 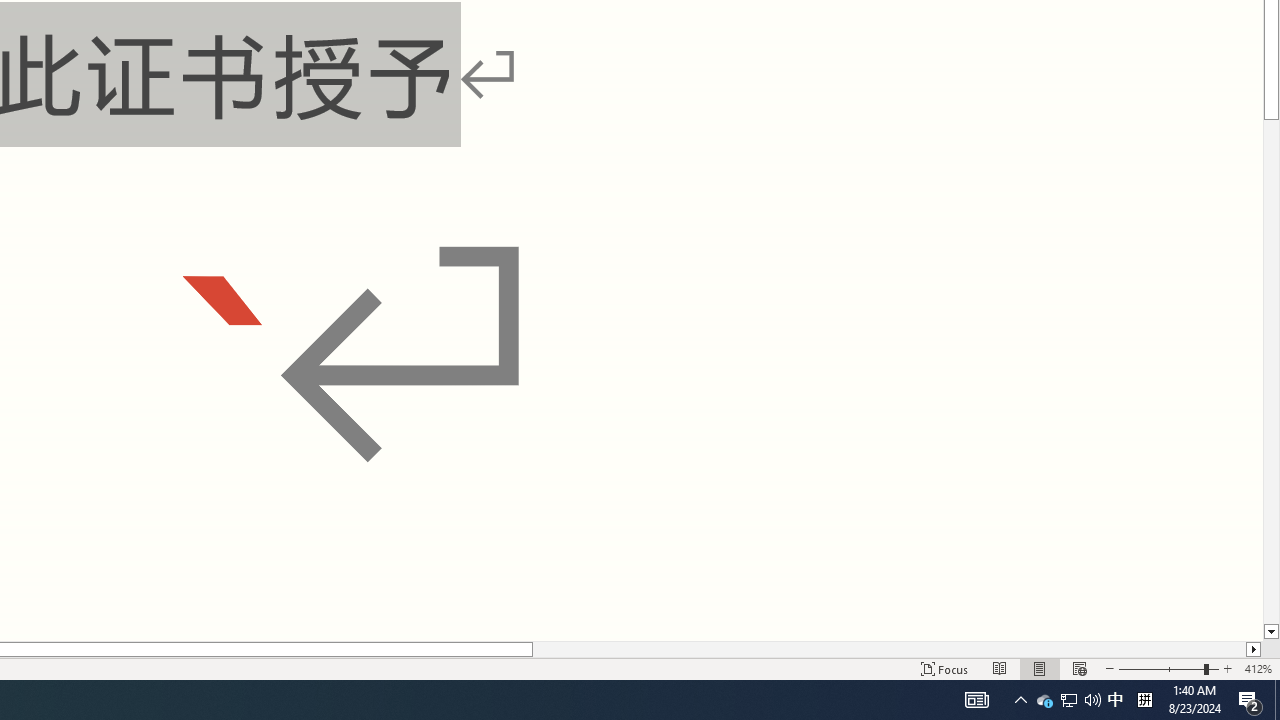 What do you see at coordinates (1272, 632) in the screenshot?
I see `Line down` at bounding box center [1272, 632].